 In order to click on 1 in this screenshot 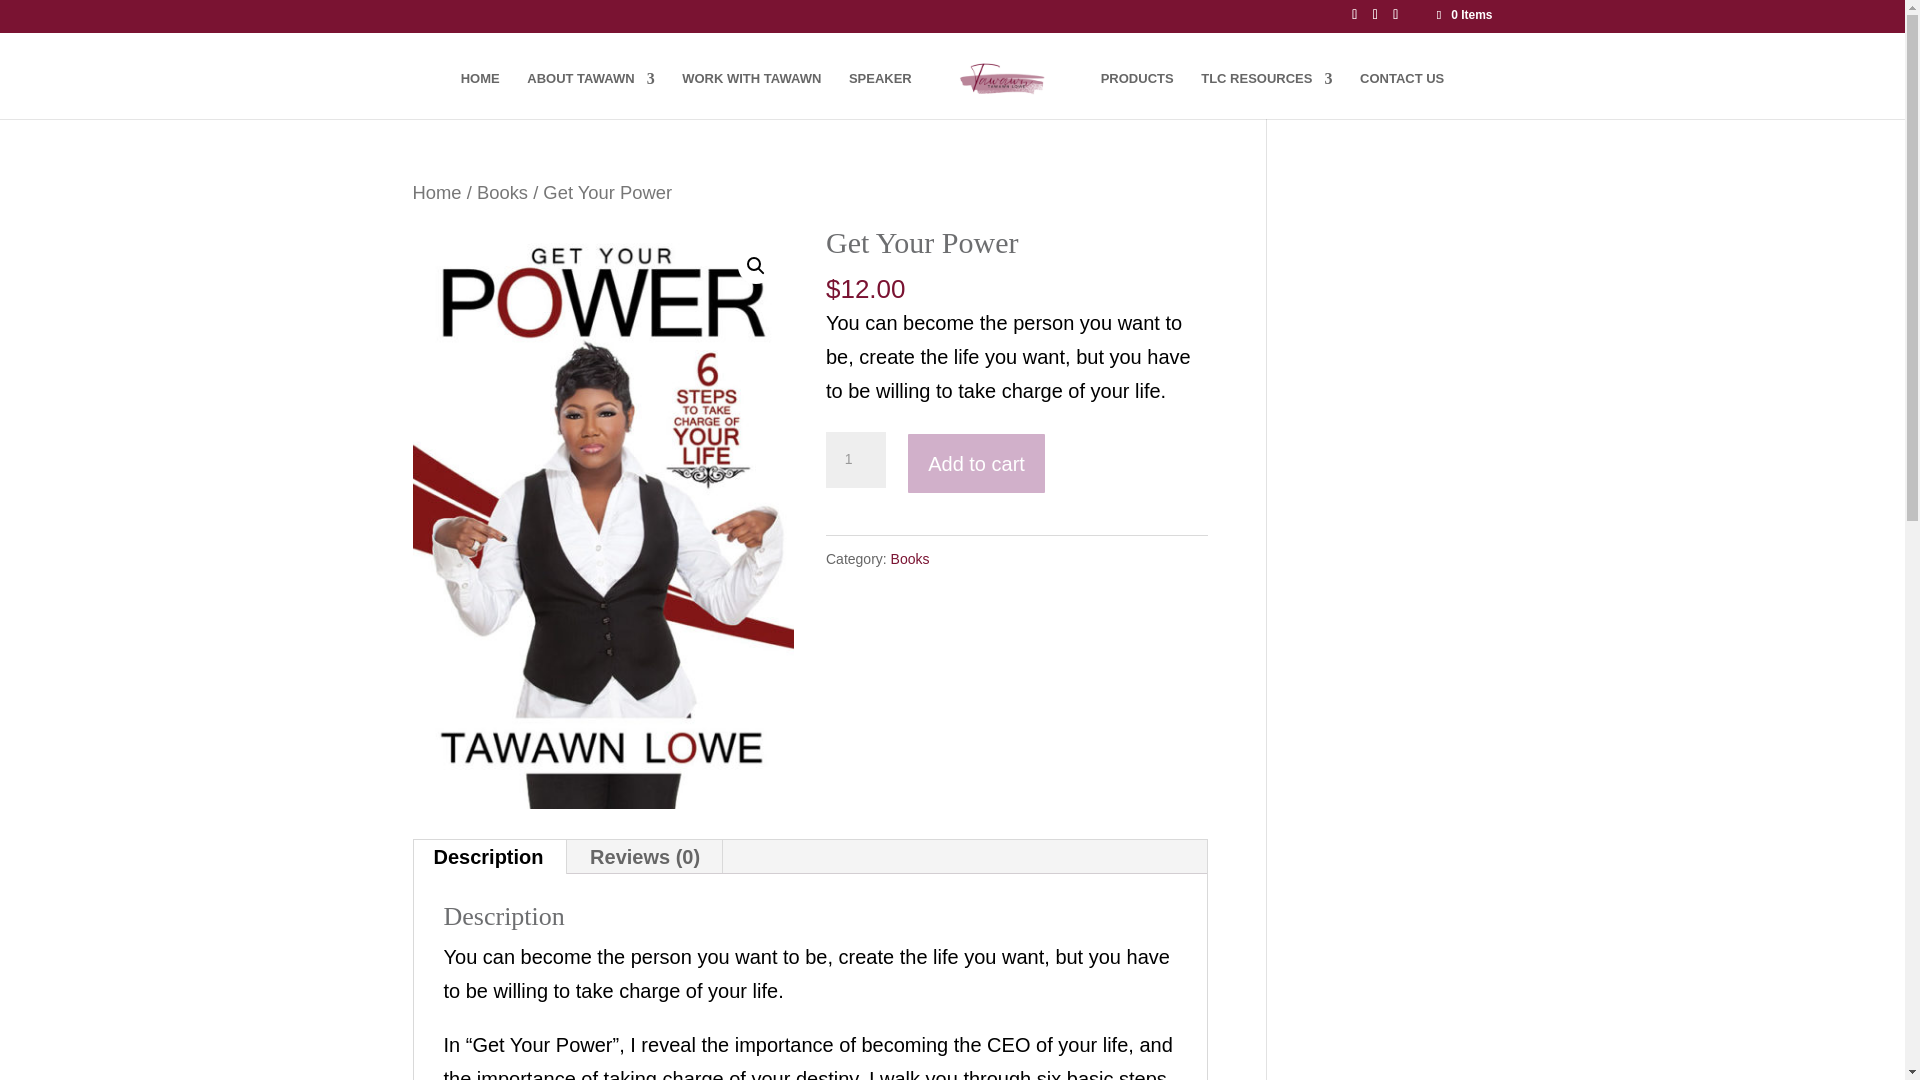, I will do `click(855, 460)`.